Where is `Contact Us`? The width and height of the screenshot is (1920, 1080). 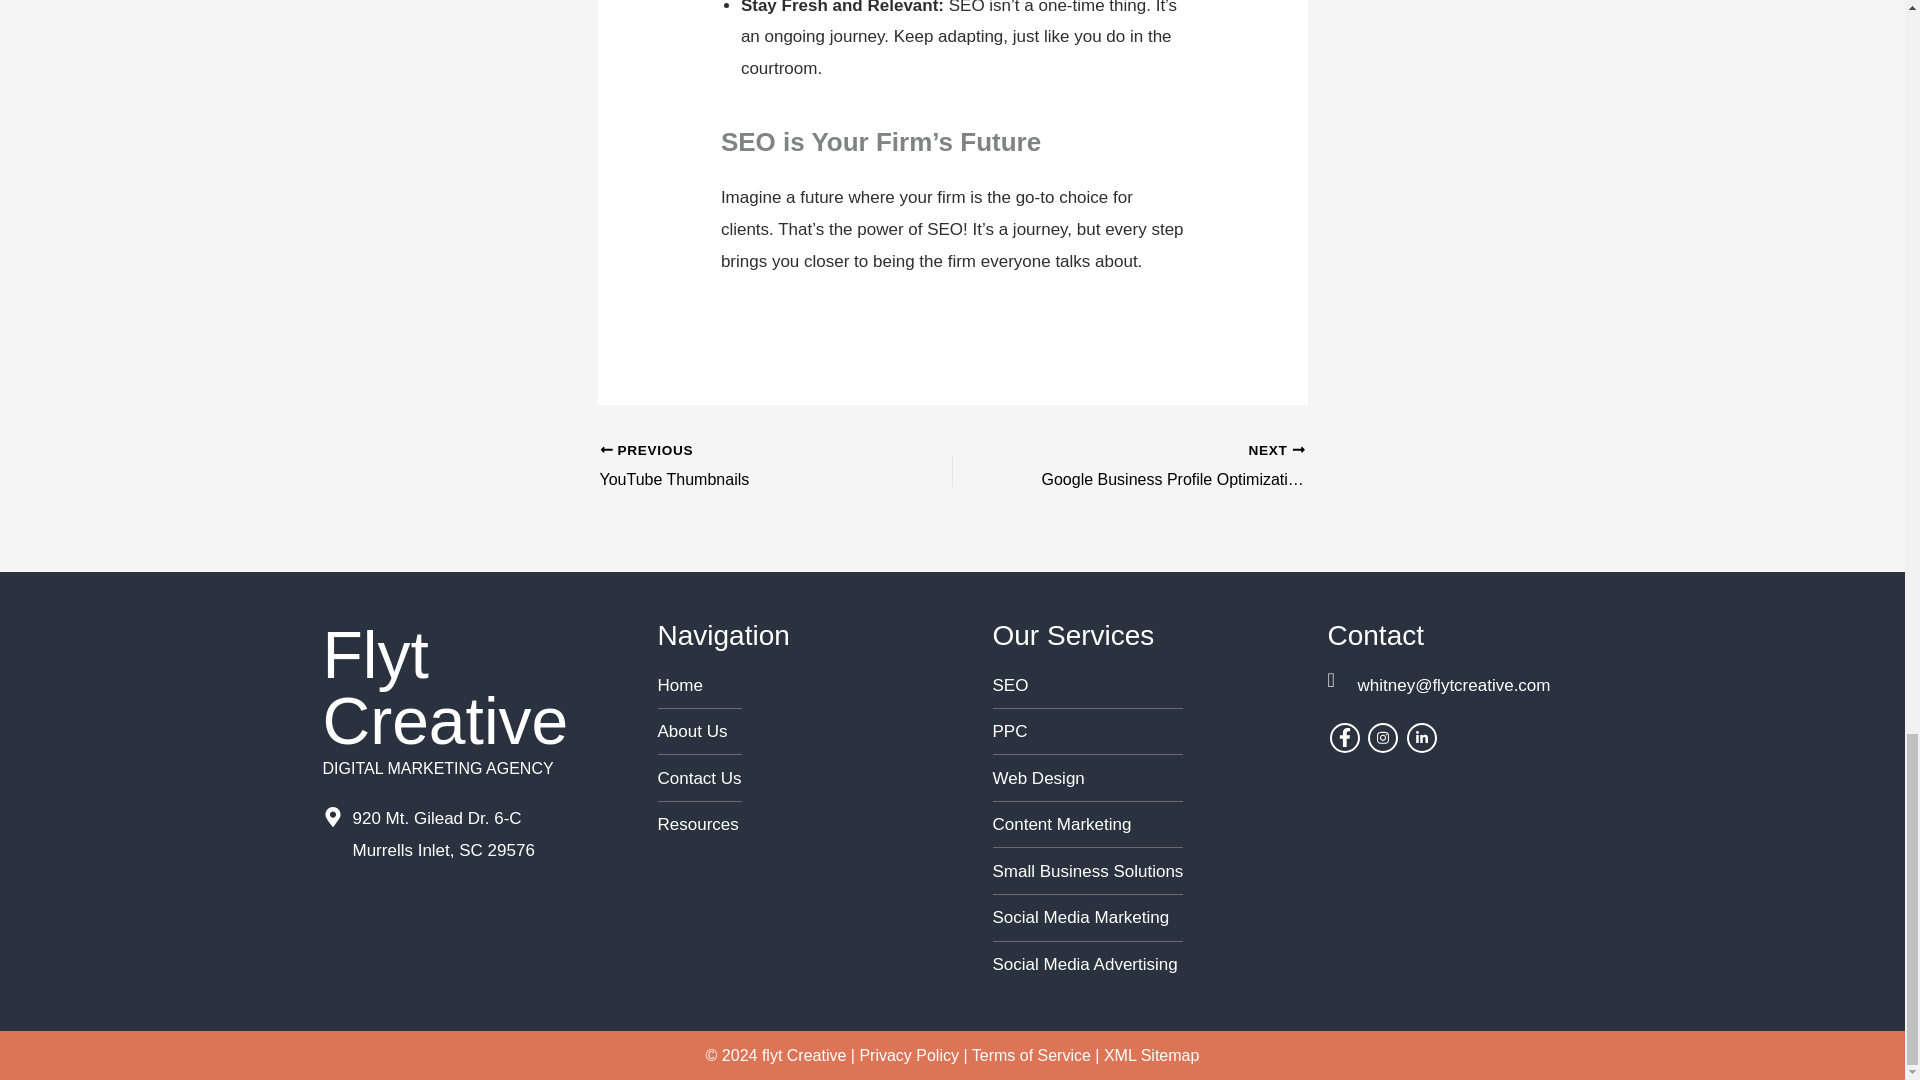 Contact Us is located at coordinates (741, 466).